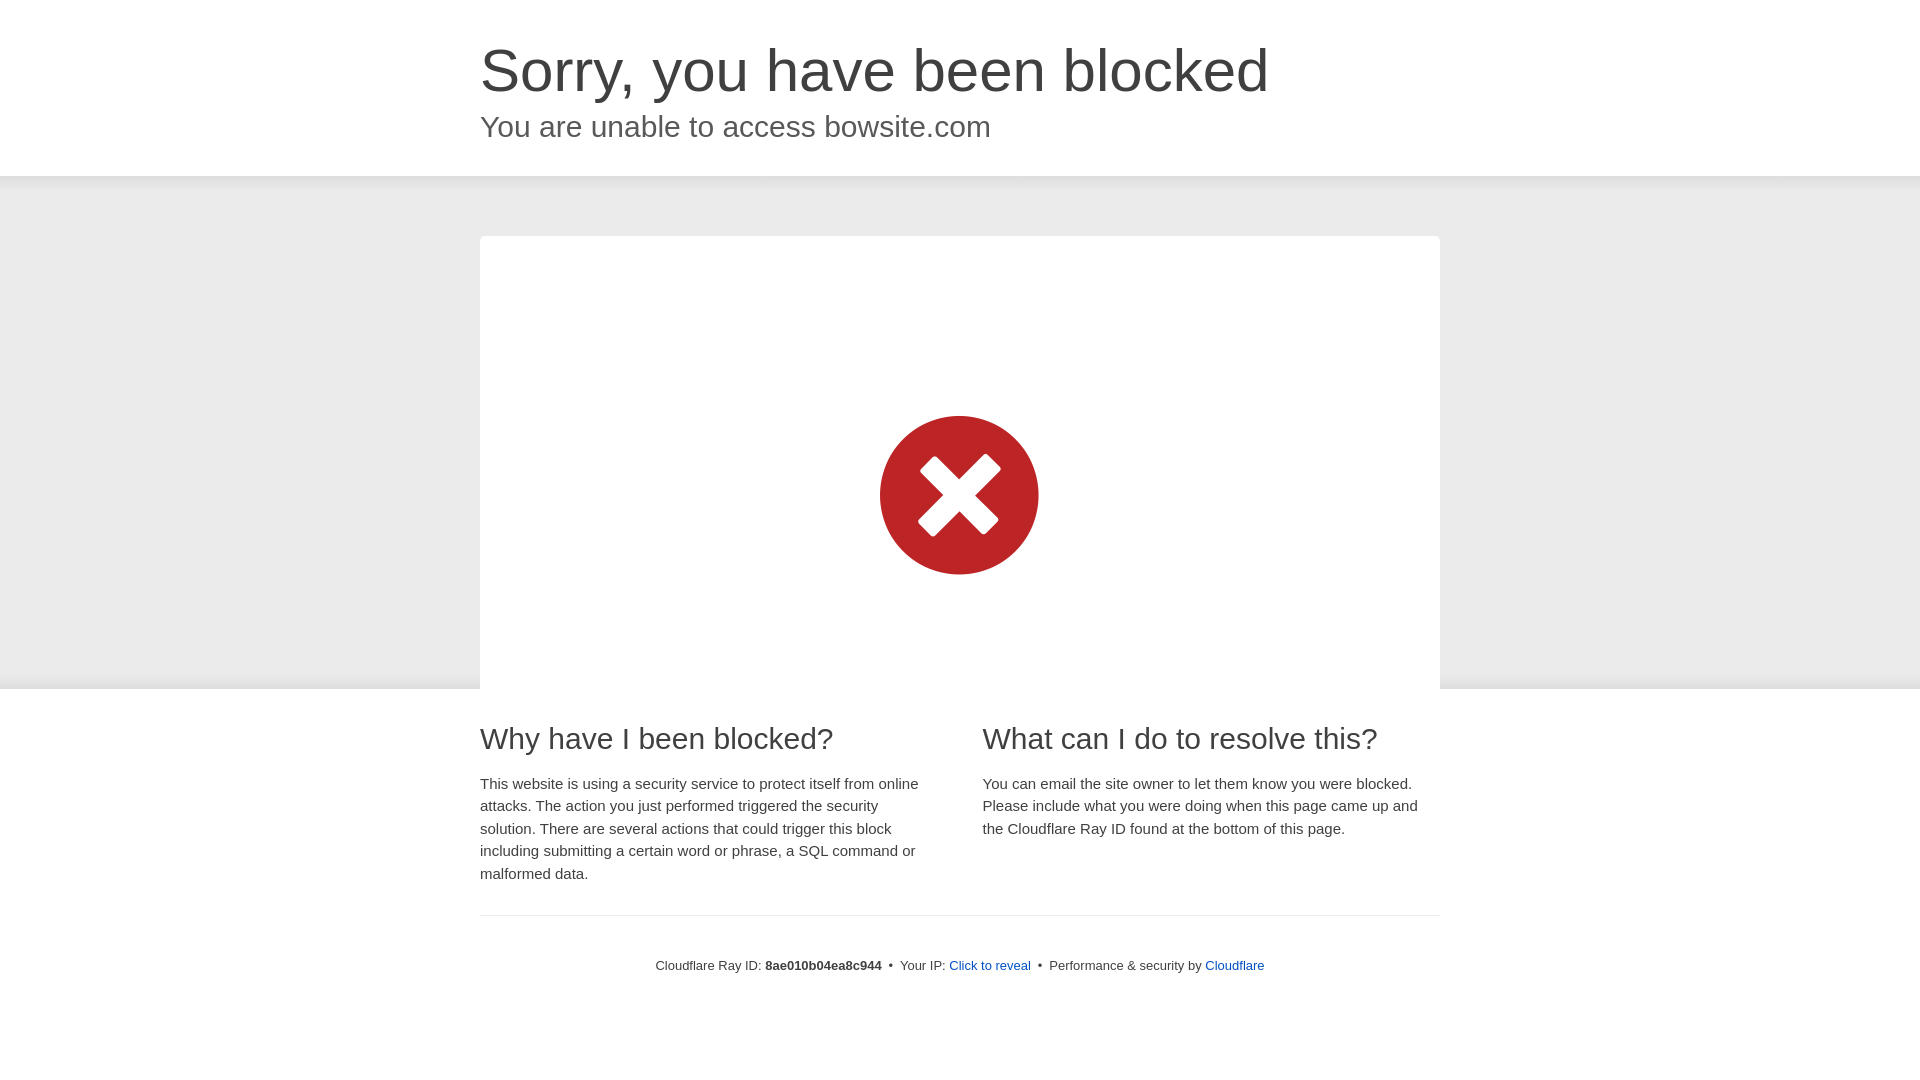 The image size is (1920, 1080). I want to click on Cloudflare, so click(1234, 965).